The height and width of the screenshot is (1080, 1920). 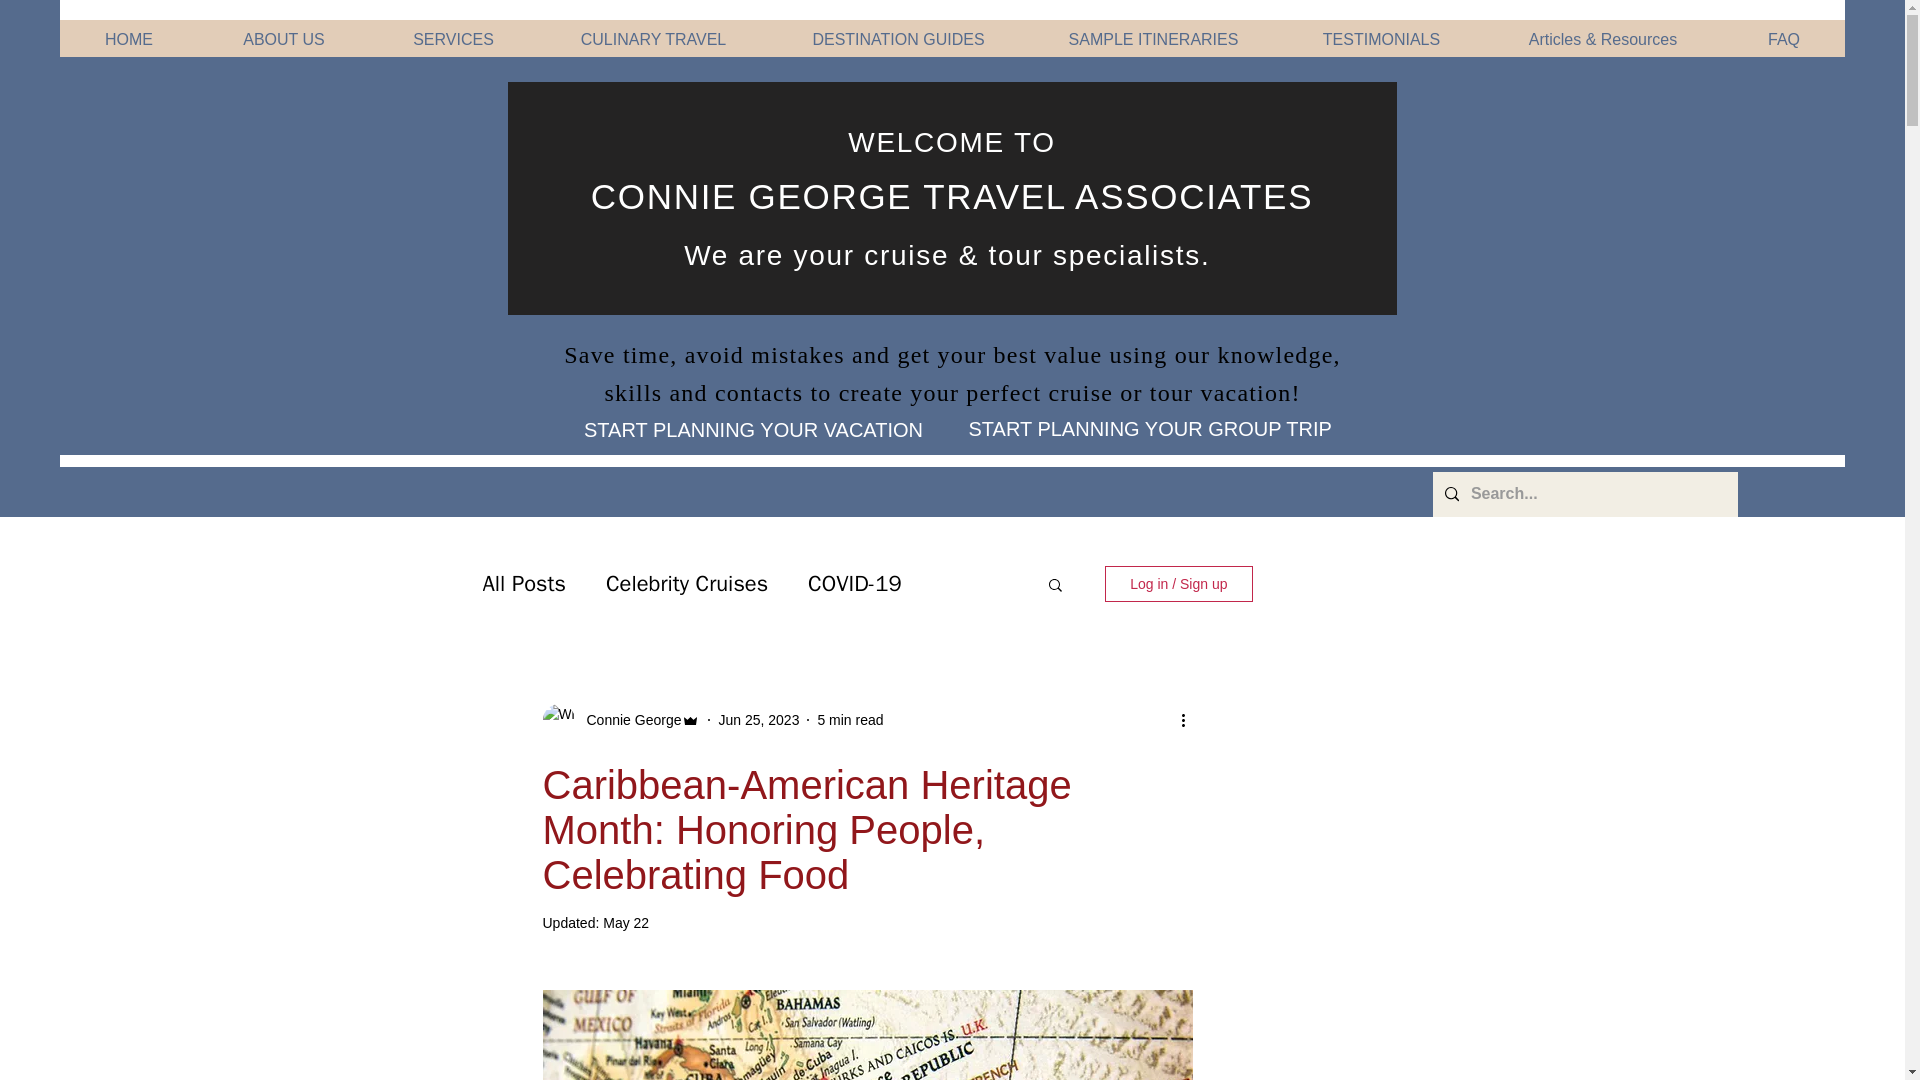 What do you see at coordinates (758, 719) in the screenshot?
I see `Jun 25, 2023` at bounding box center [758, 719].